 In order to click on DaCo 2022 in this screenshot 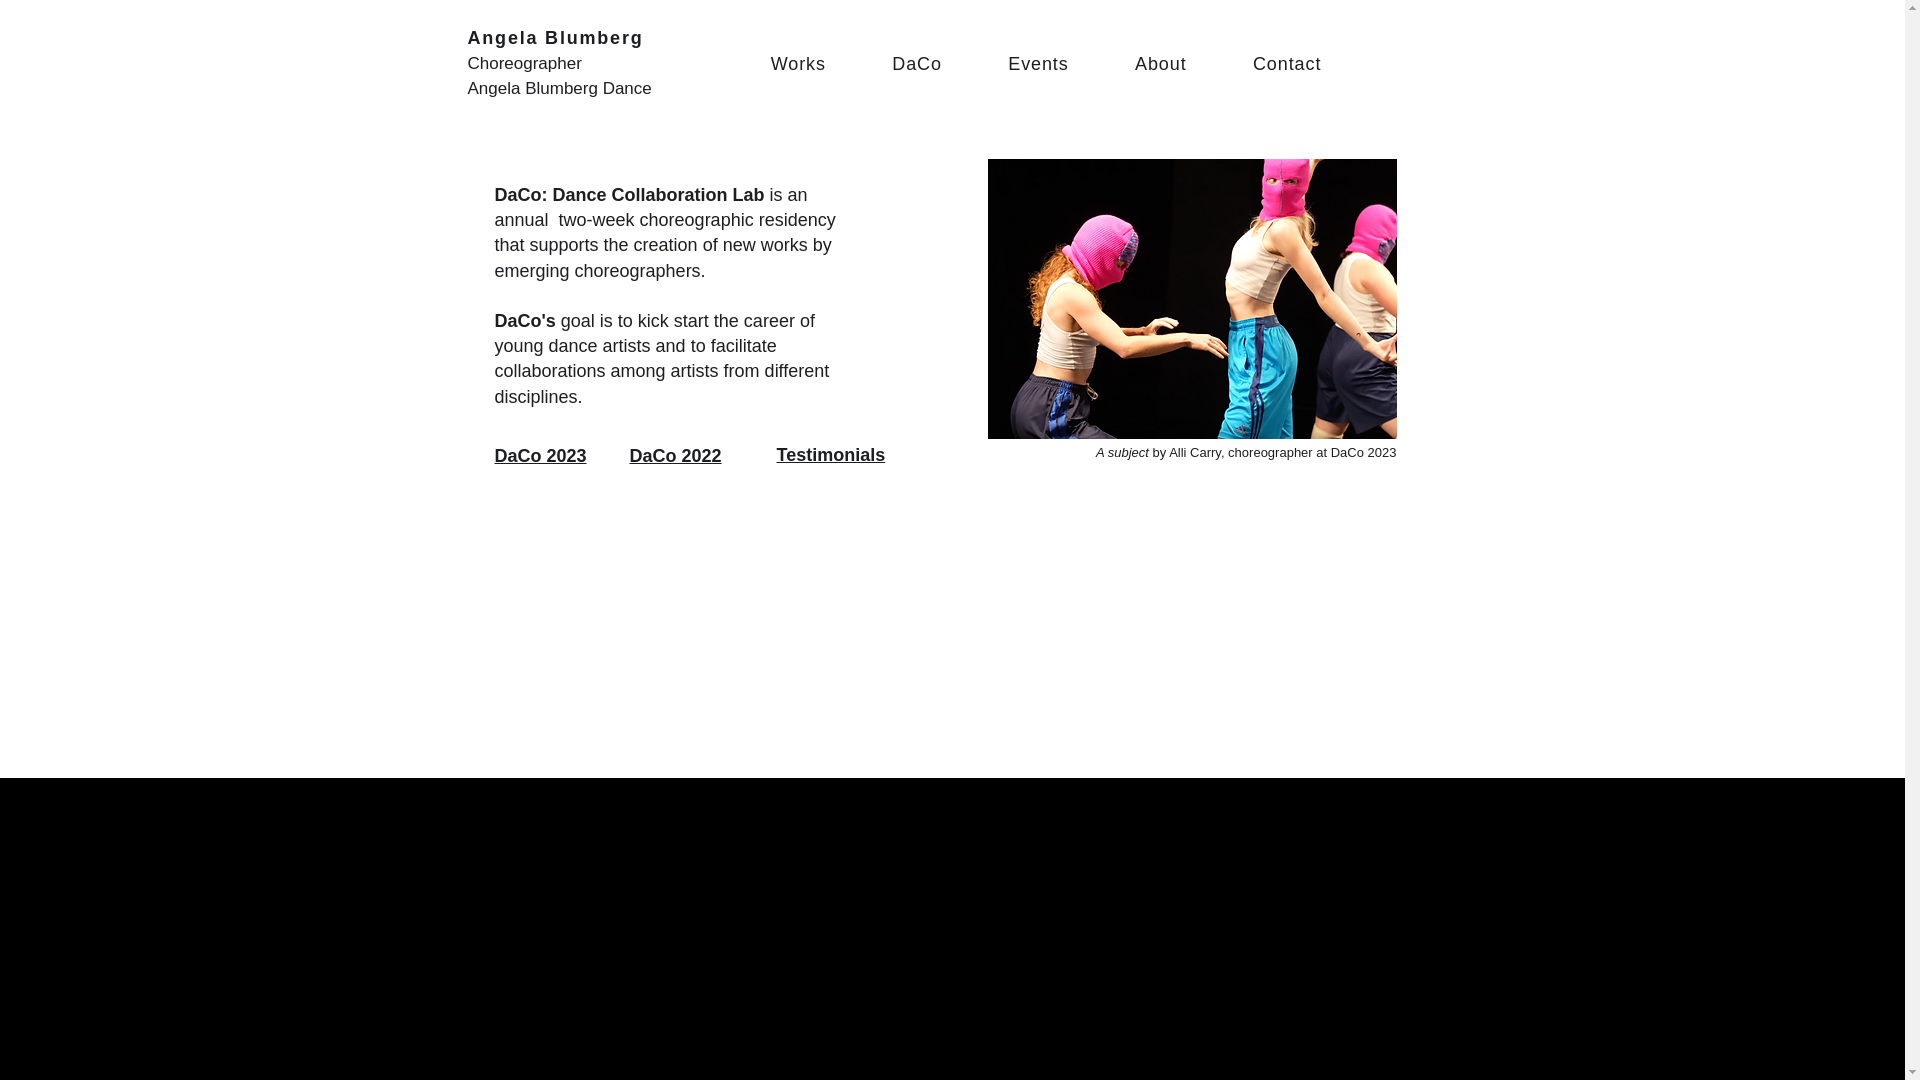, I will do `click(675, 456)`.